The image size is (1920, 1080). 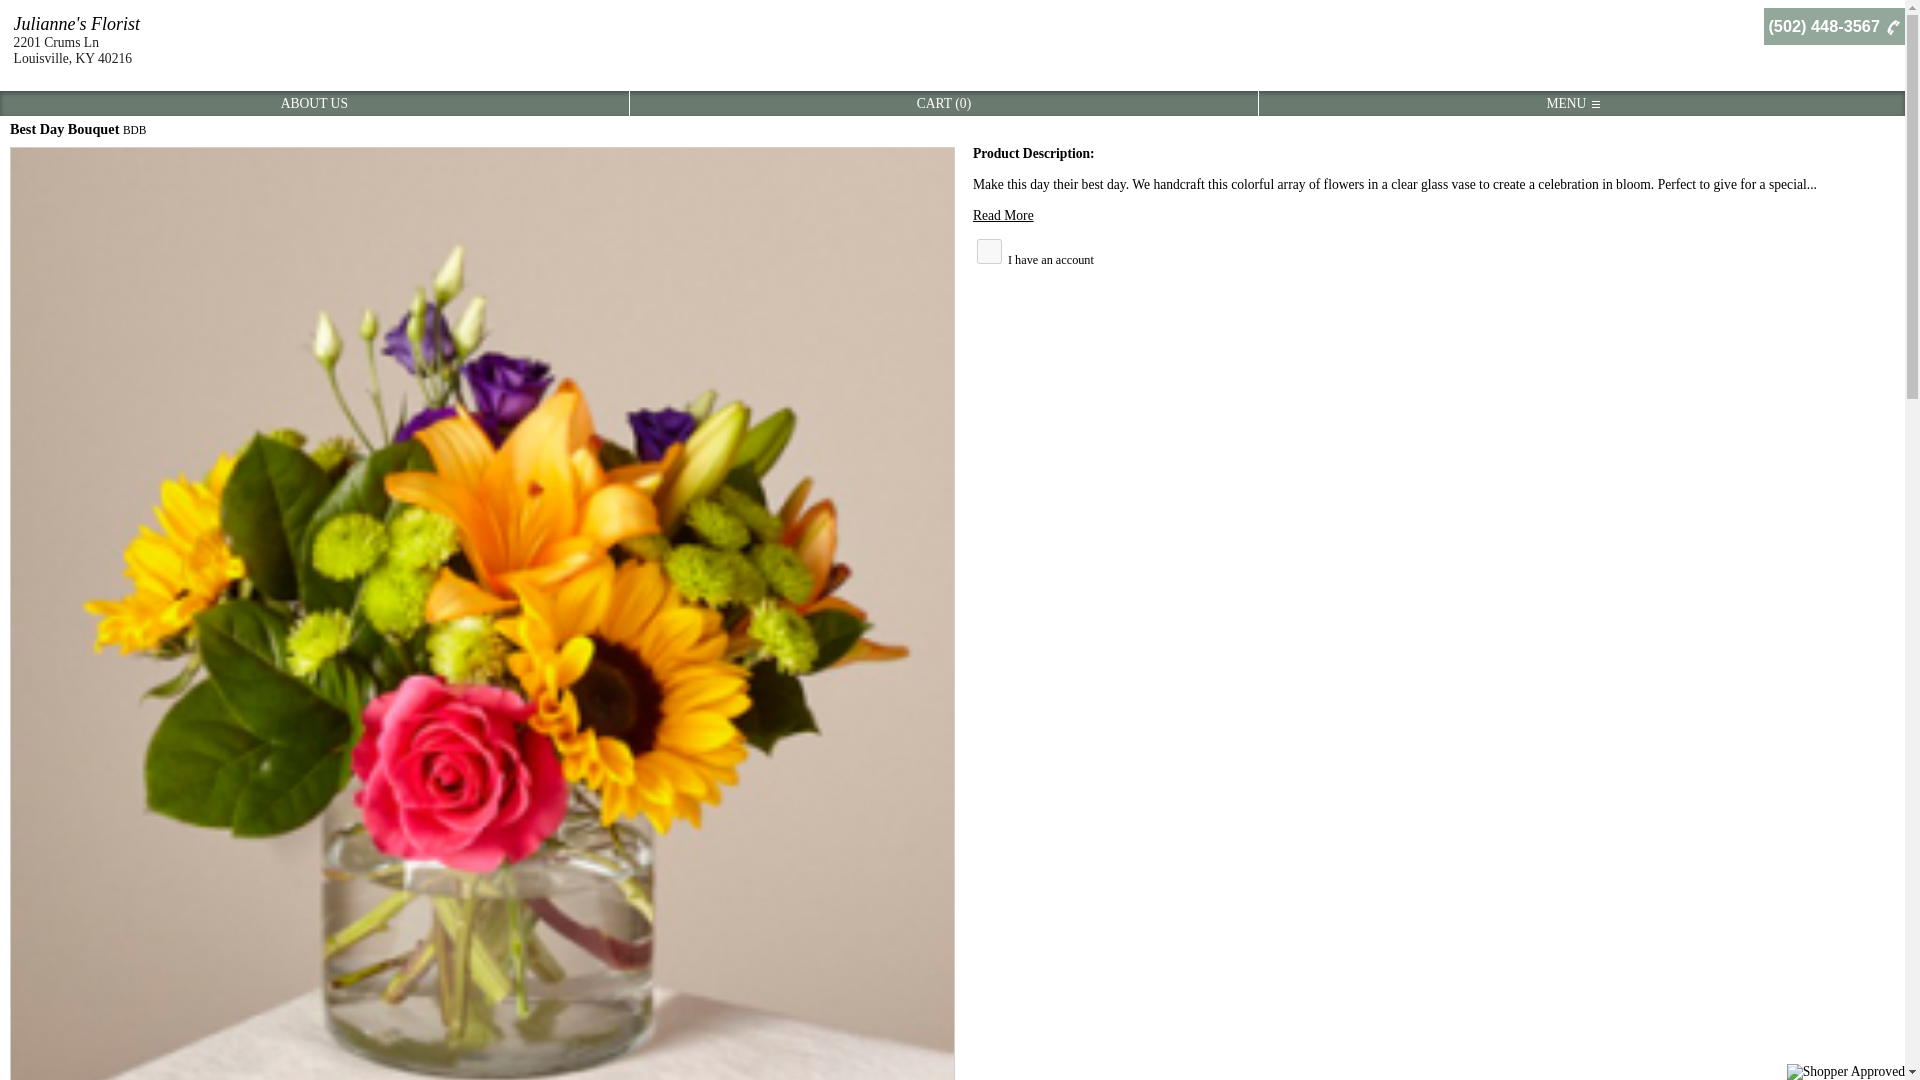 I want to click on Julianne's Florist, so click(x=76, y=24).